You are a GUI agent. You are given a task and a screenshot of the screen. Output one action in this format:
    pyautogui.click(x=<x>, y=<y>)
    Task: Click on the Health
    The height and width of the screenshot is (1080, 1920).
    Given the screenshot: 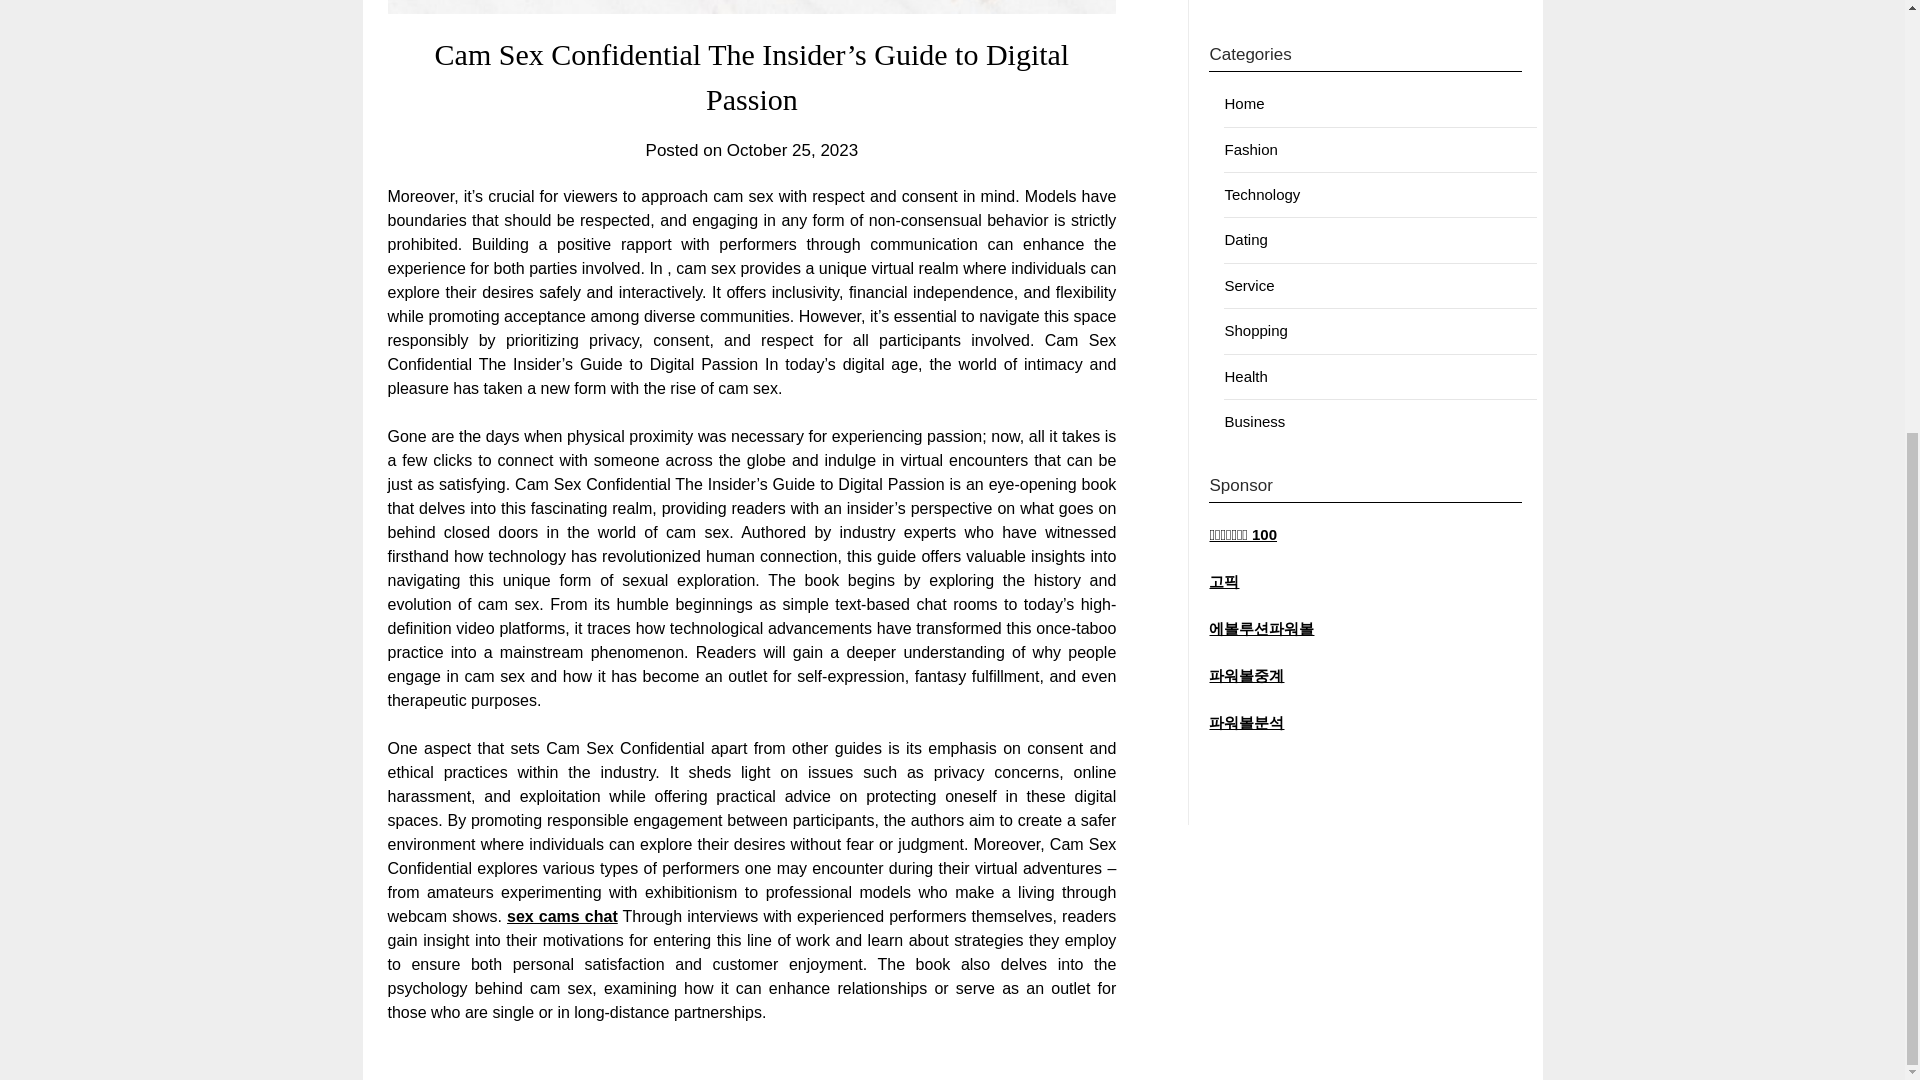 What is the action you would take?
    pyautogui.click(x=1246, y=376)
    